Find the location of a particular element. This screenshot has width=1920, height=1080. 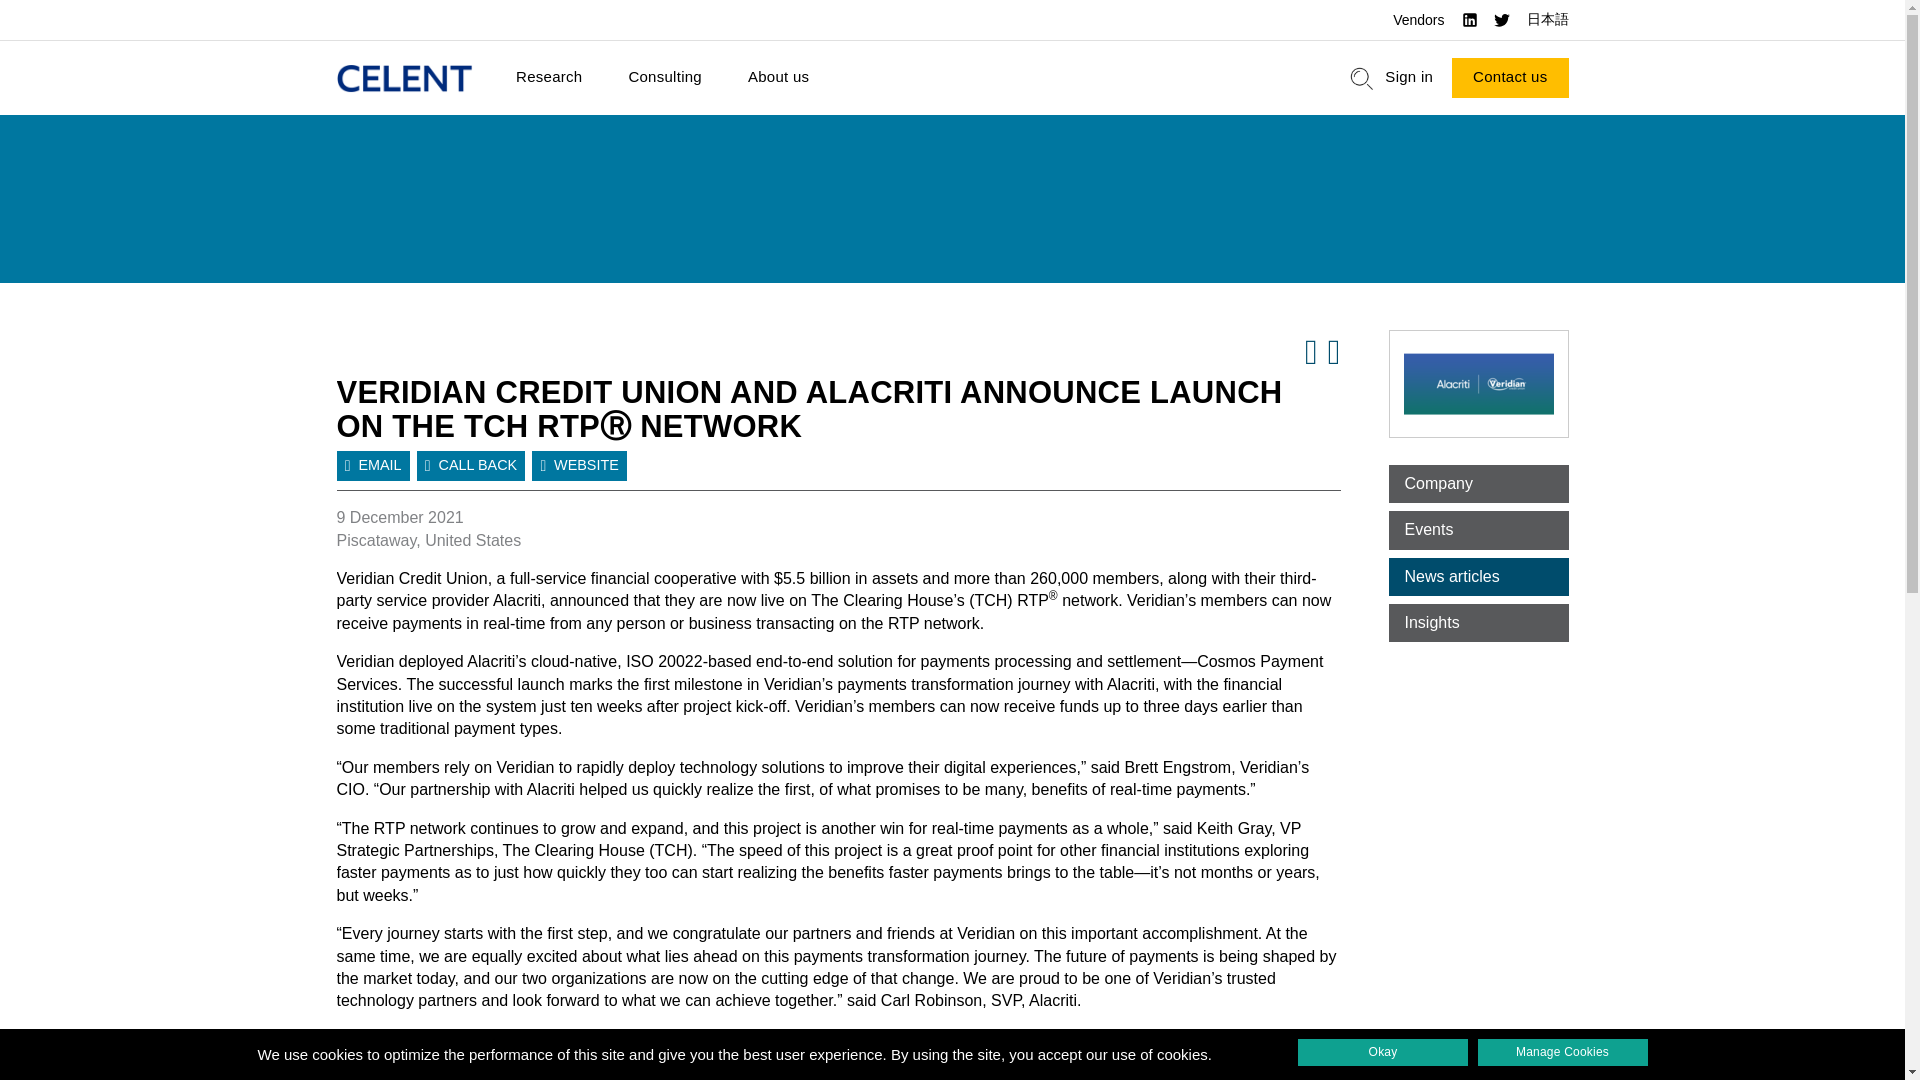

Consulting is located at coordinates (664, 78).